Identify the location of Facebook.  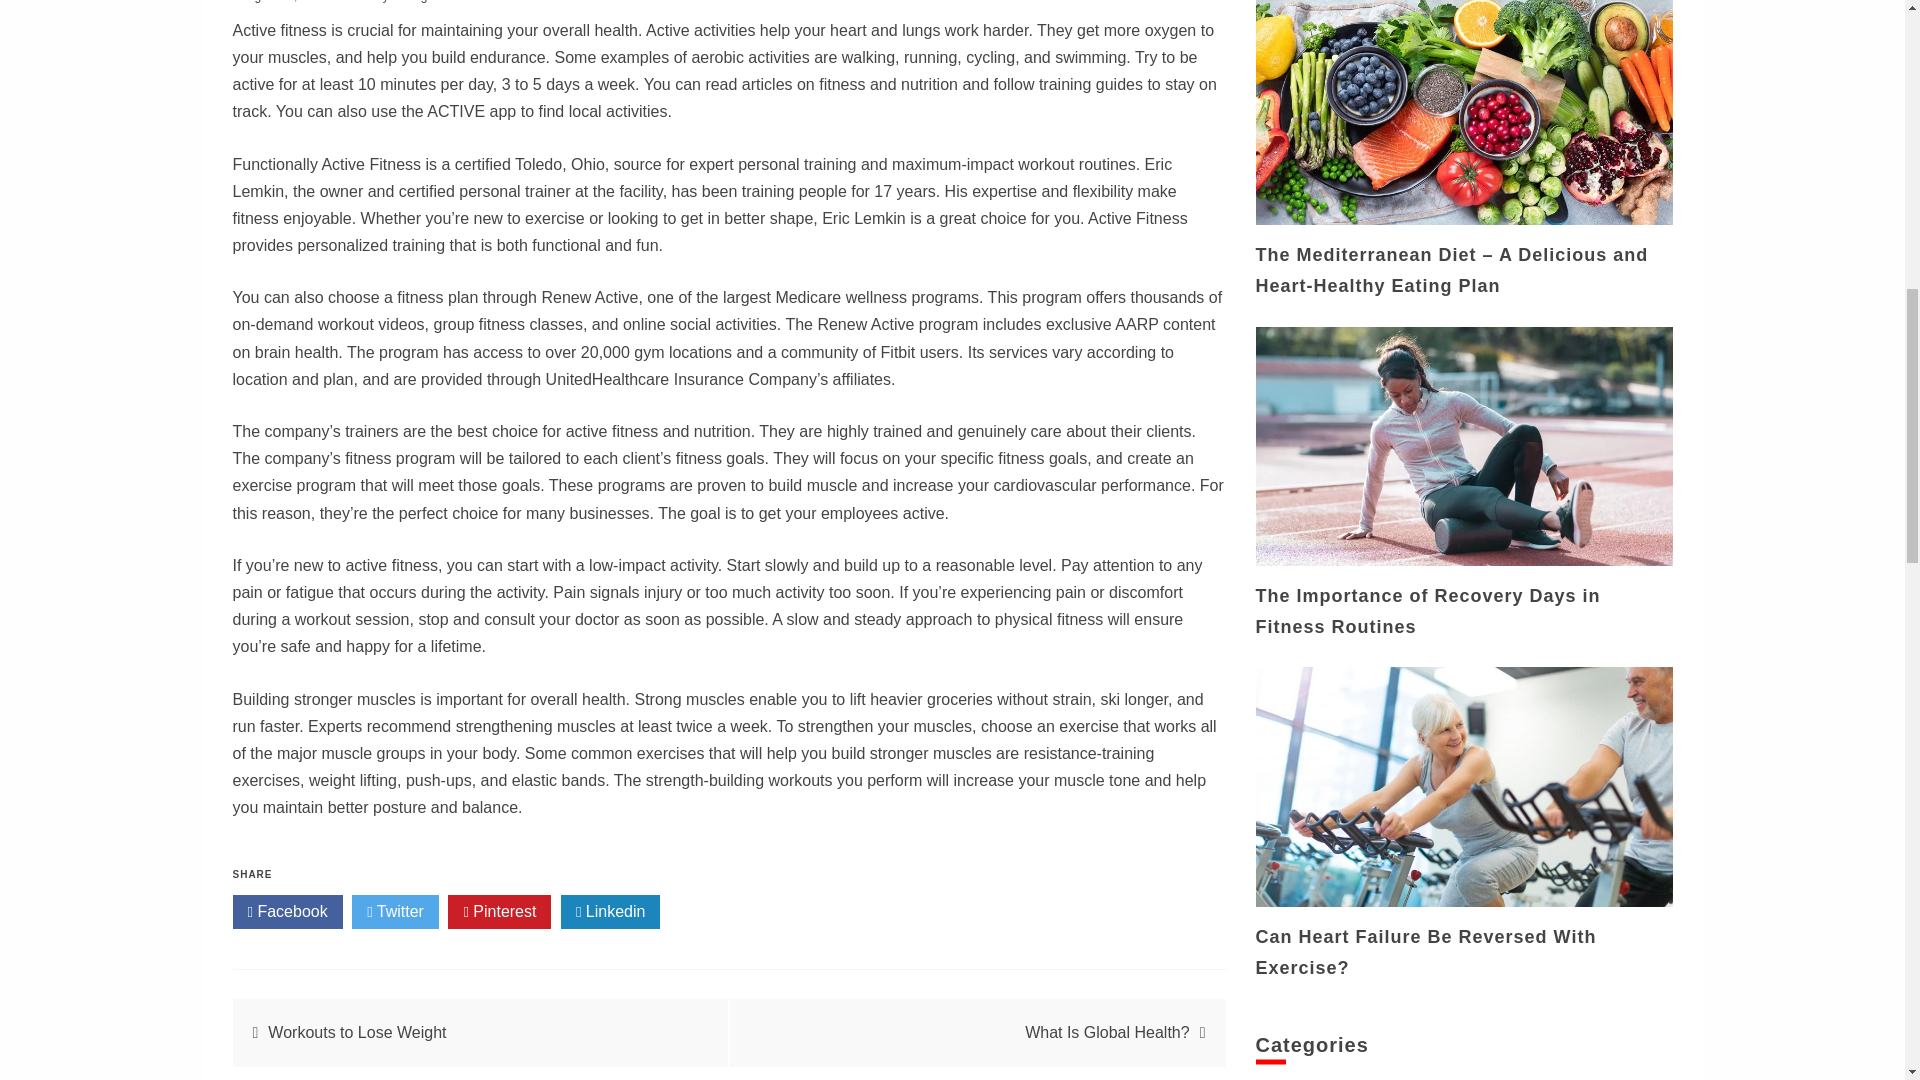
(286, 912).